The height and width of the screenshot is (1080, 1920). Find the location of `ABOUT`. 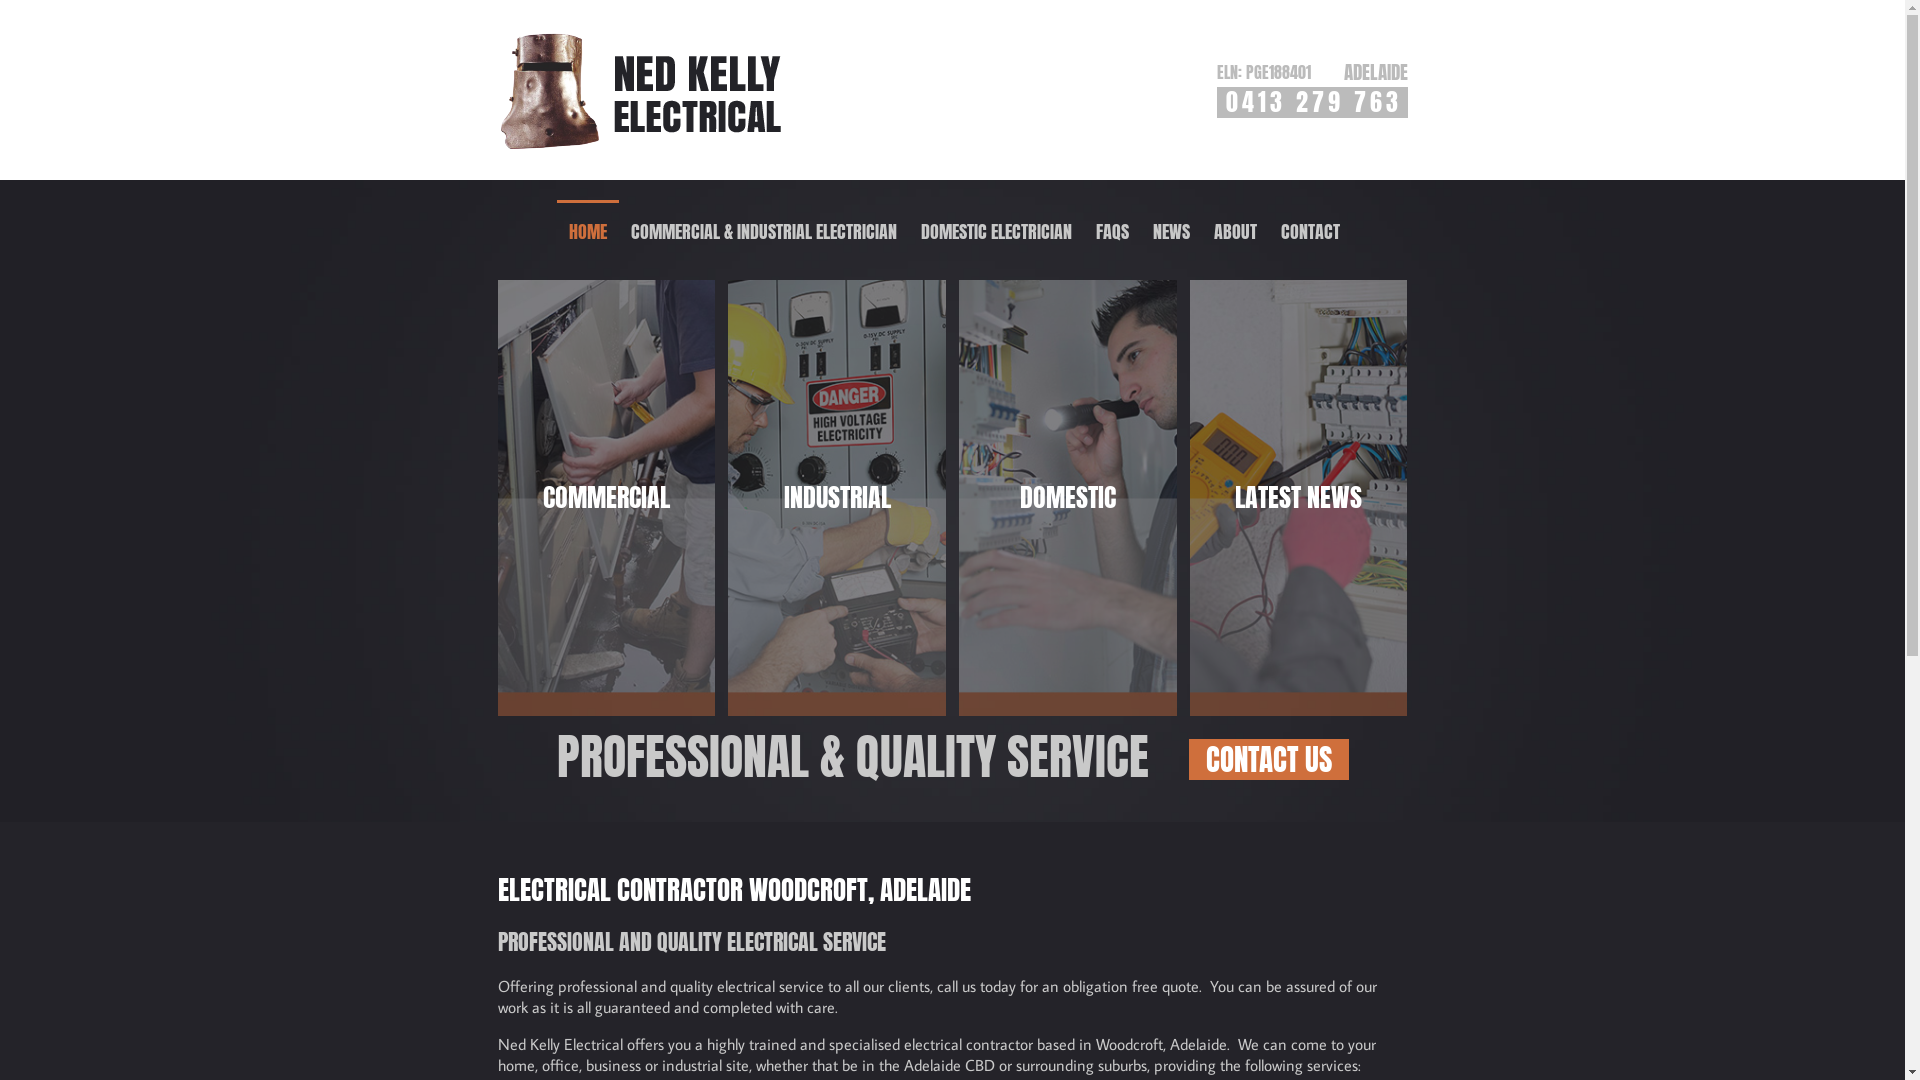

ABOUT is located at coordinates (1236, 232).